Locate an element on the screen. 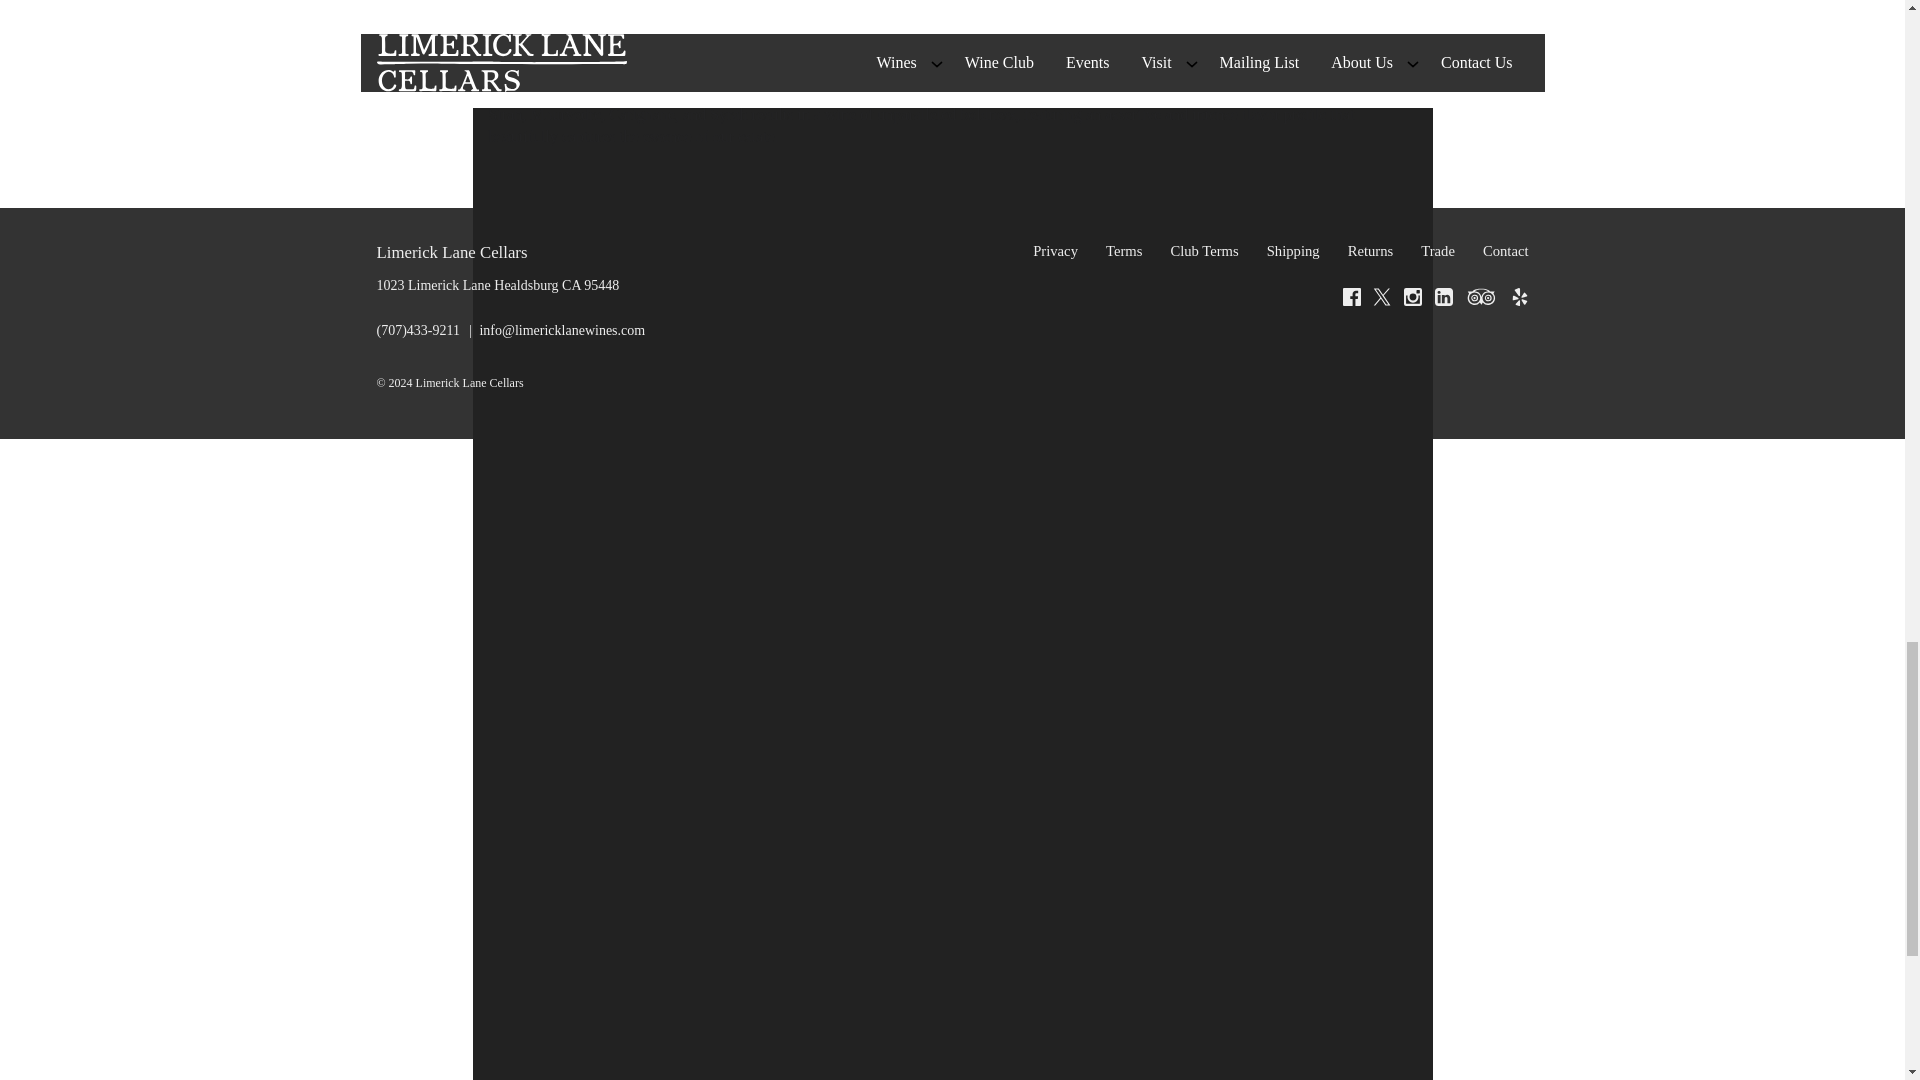 Image resolution: width=1920 pixels, height=1080 pixels. Club Terms is located at coordinates (1204, 251).